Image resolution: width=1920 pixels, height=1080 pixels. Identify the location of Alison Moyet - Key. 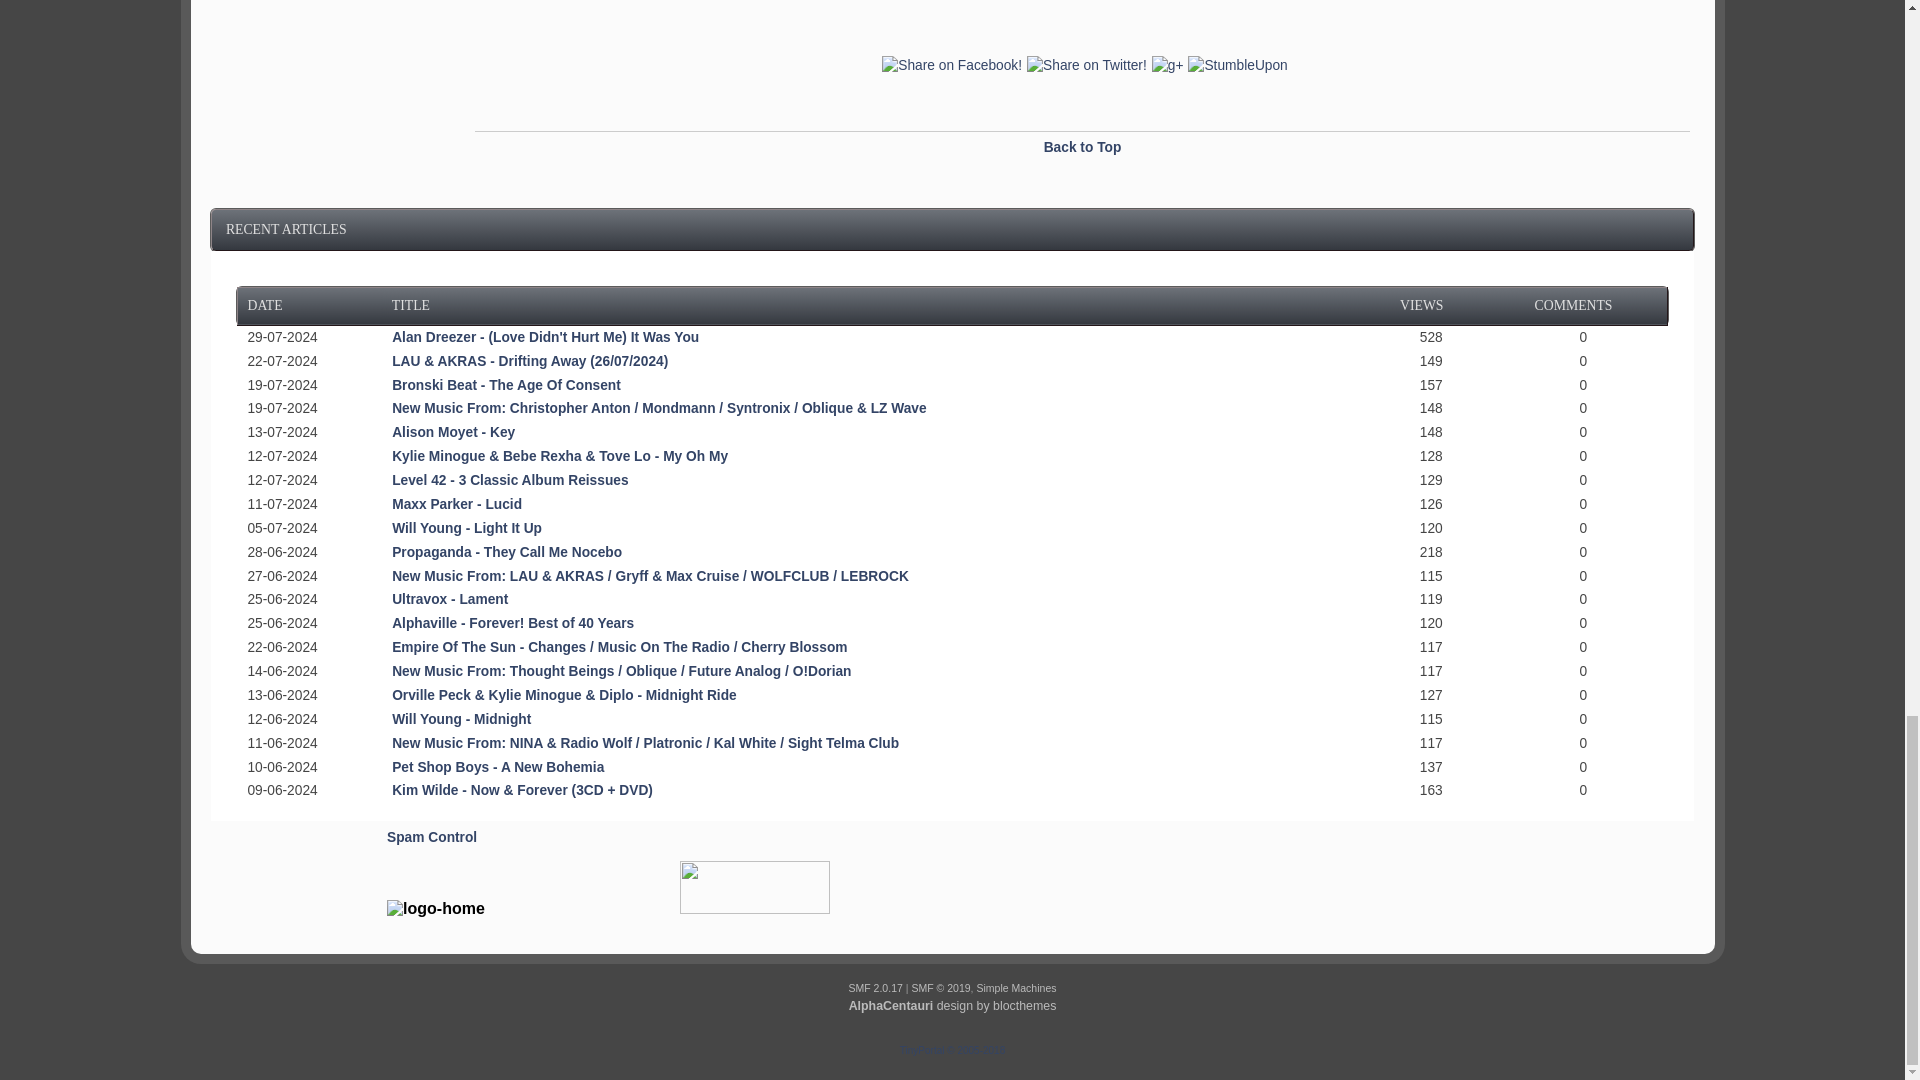
(452, 432).